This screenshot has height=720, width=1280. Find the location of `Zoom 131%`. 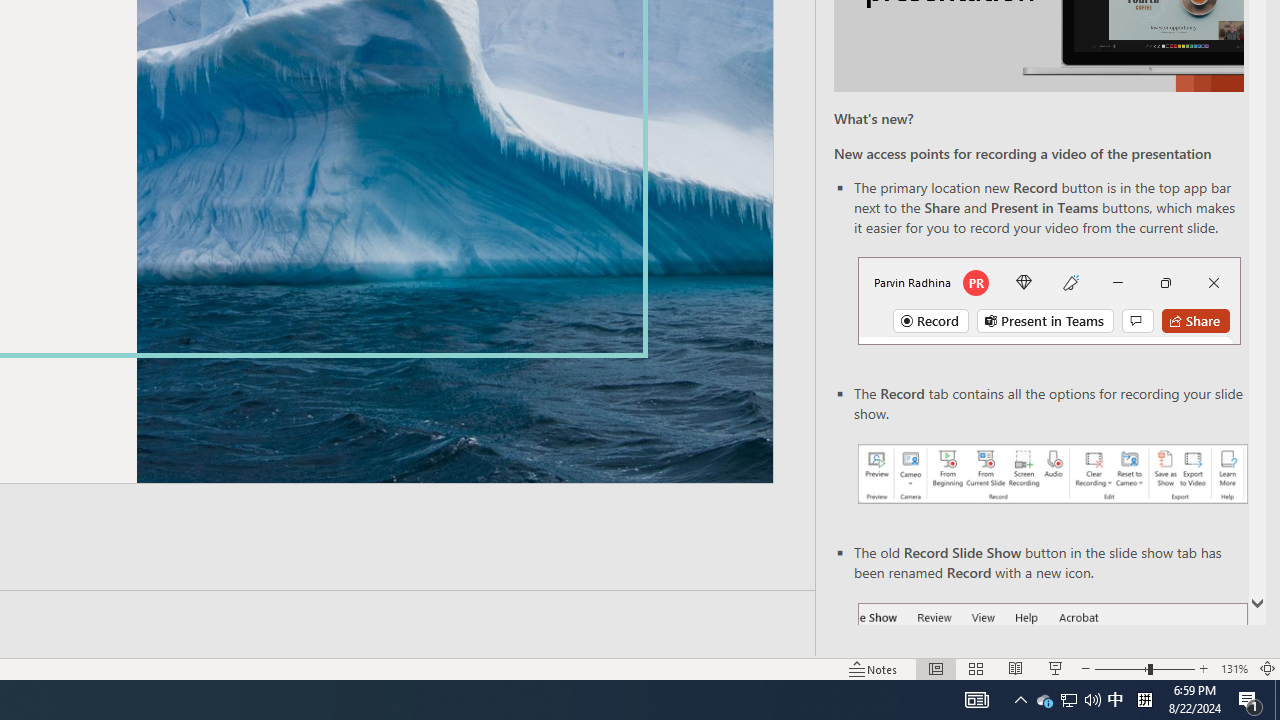

Zoom 131% is located at coordinates (1234, 668).